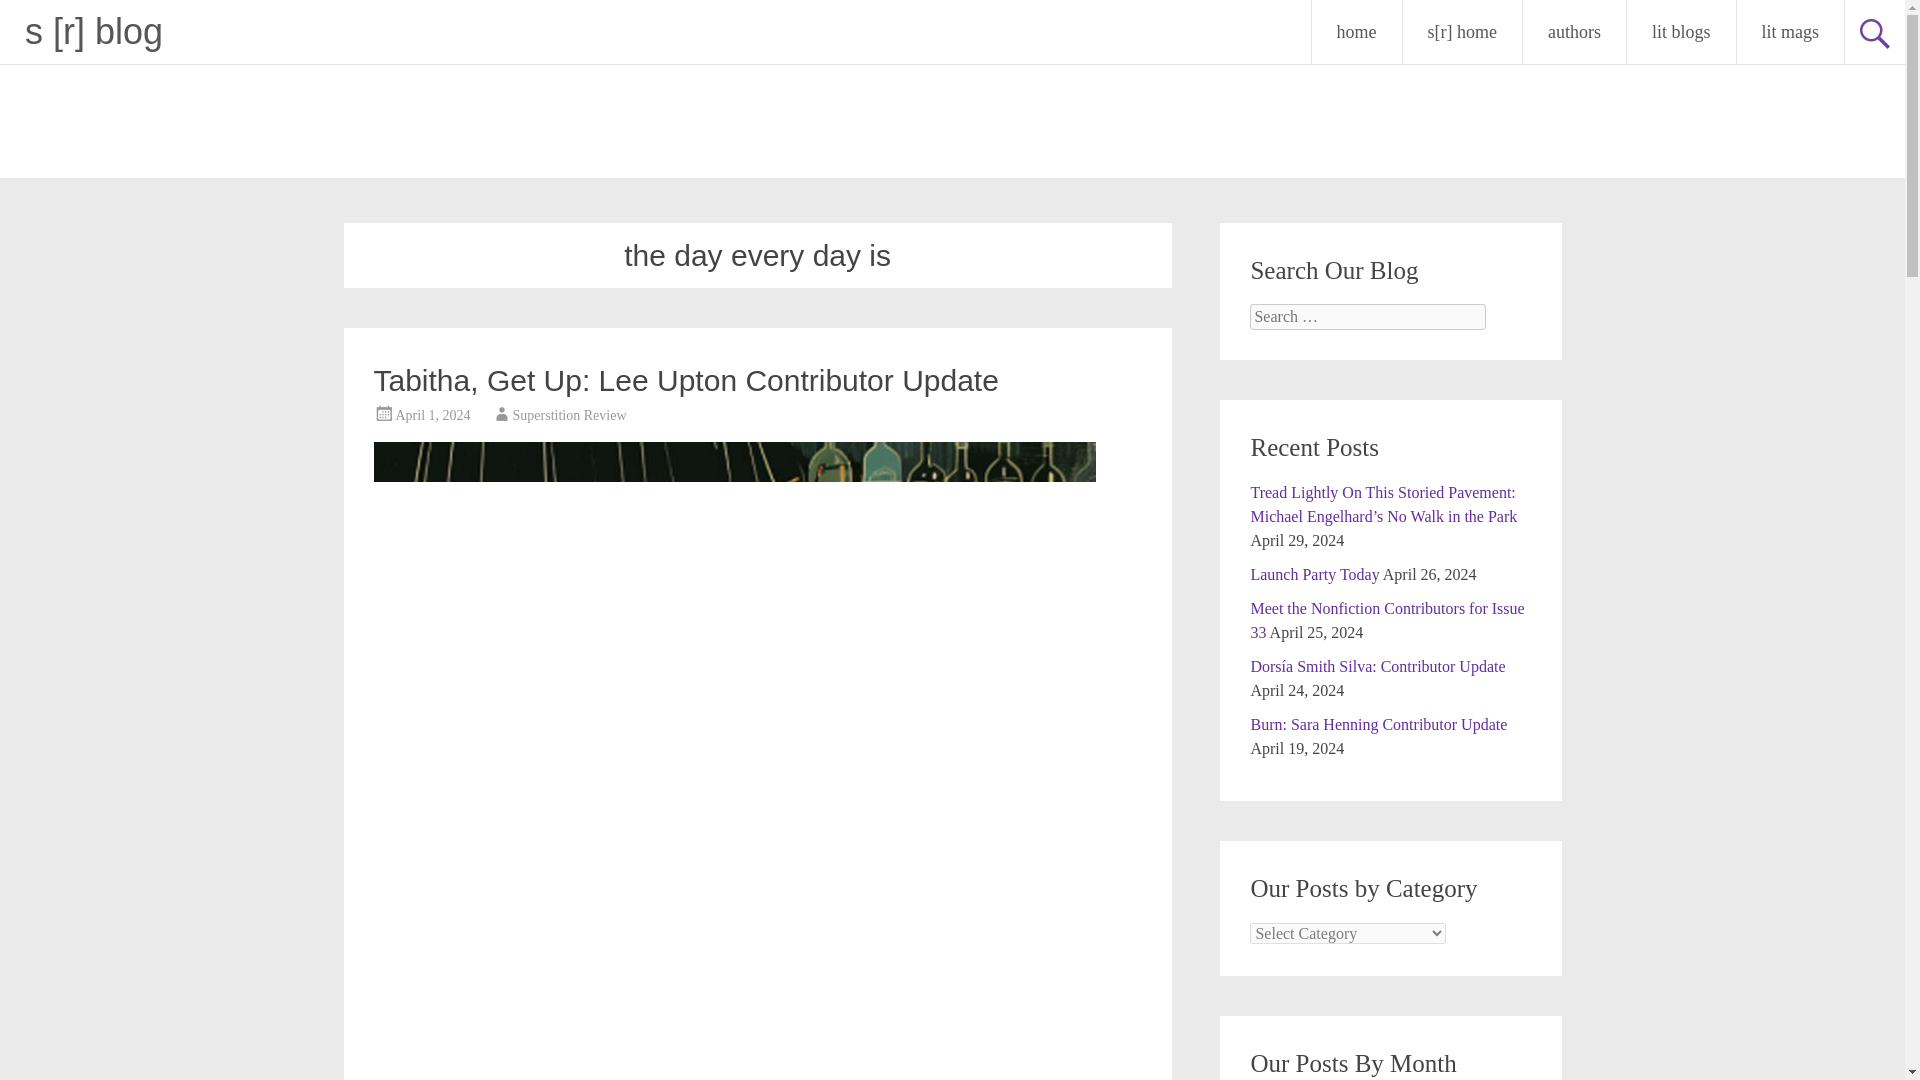 The width and height of the screenshot is (1920, 1080). What do you see at coordinates (570, 416) in the screenshot?
I see `Superstition Review` at bounding box center [570, 416].